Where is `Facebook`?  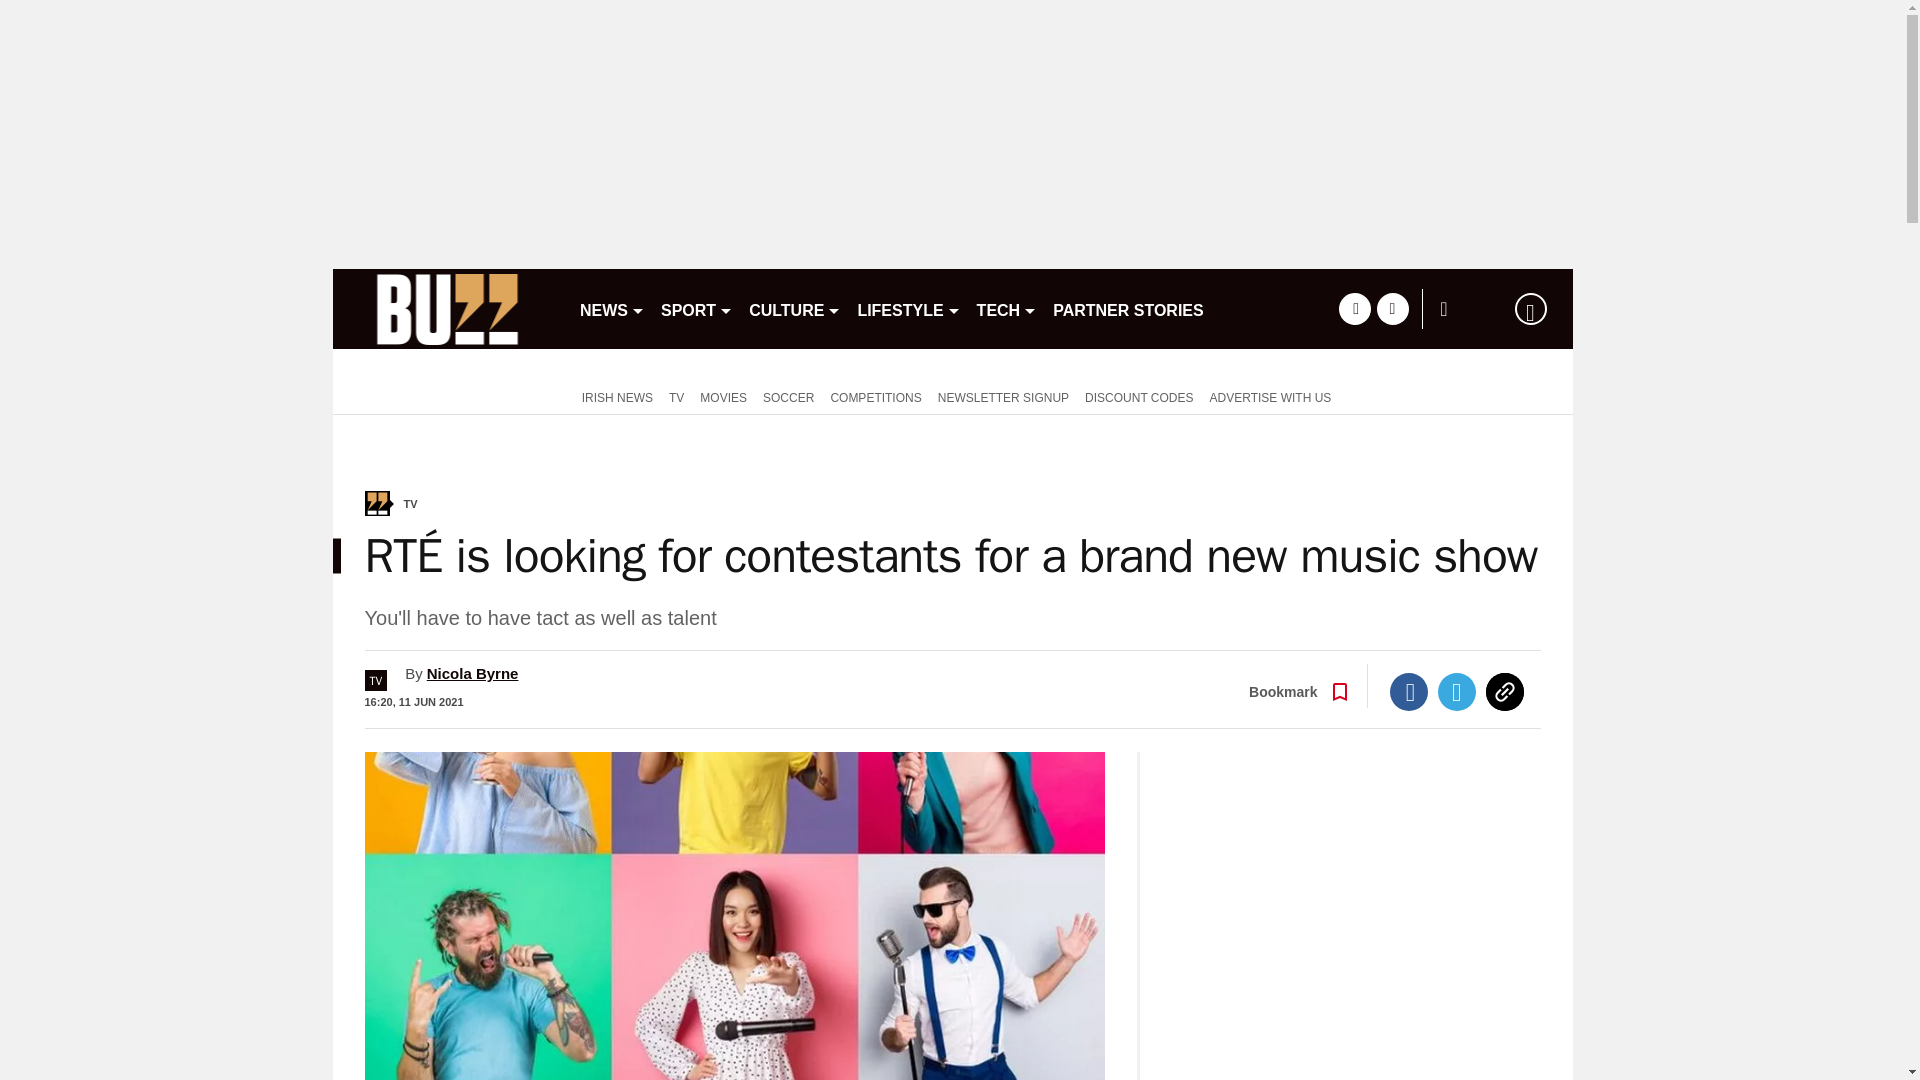
Facebook is located at coordinates (1409, 691).